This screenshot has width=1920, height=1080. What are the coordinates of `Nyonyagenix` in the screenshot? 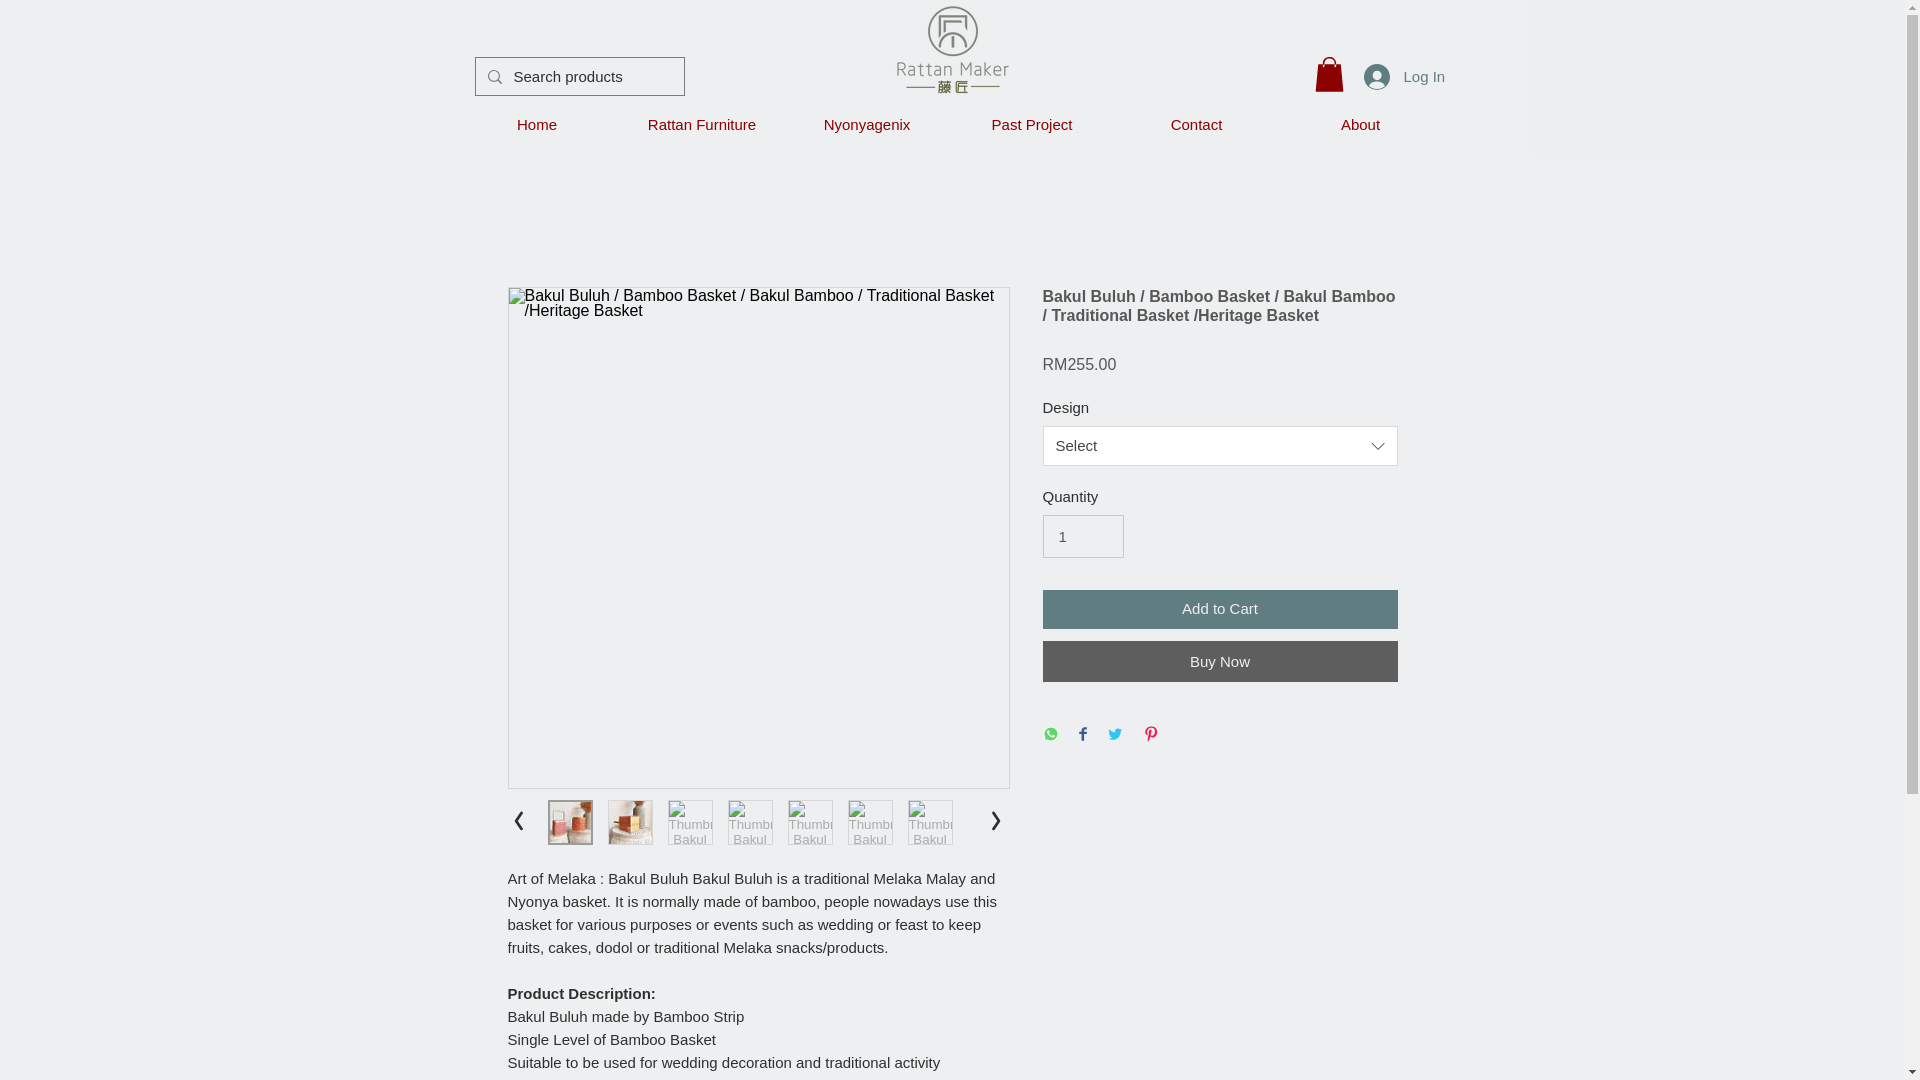 It's located at (866, 124).